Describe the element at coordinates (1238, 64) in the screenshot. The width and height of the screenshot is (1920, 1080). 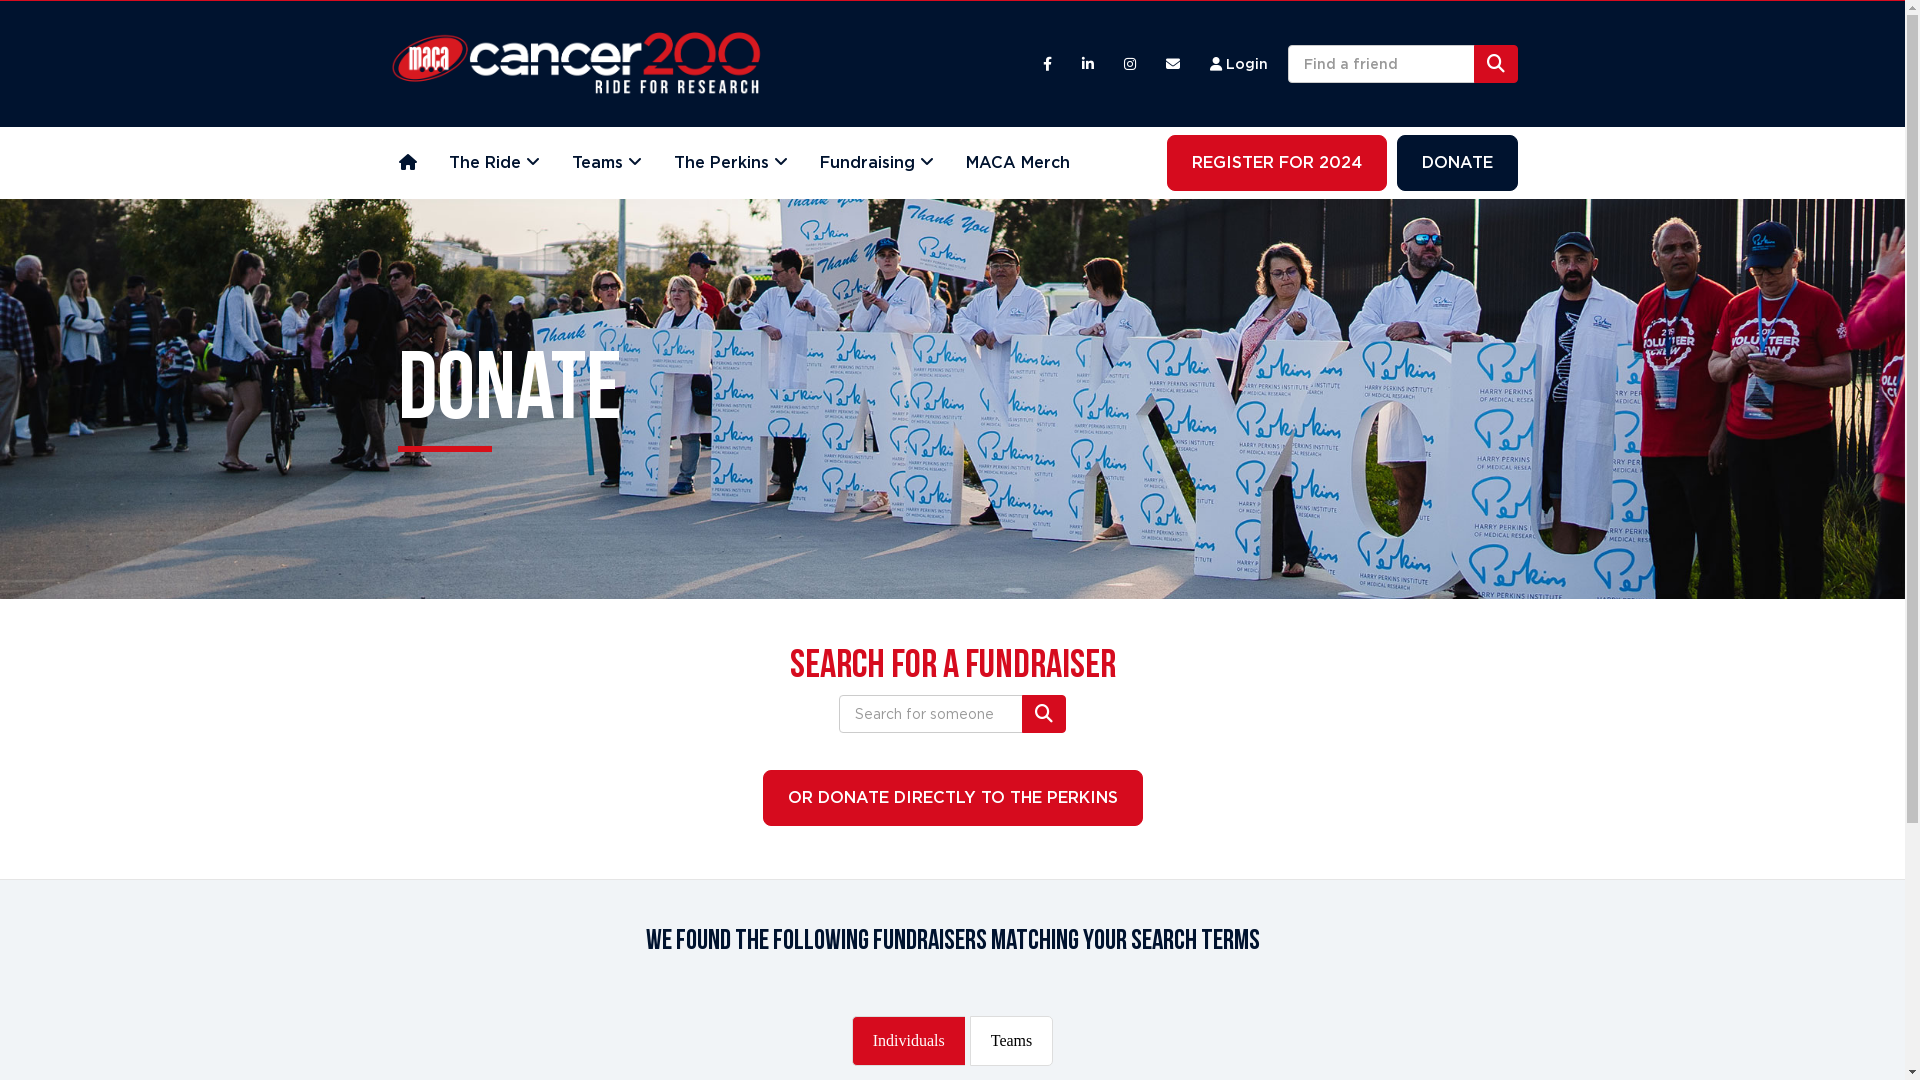
I see `Login` at that location.